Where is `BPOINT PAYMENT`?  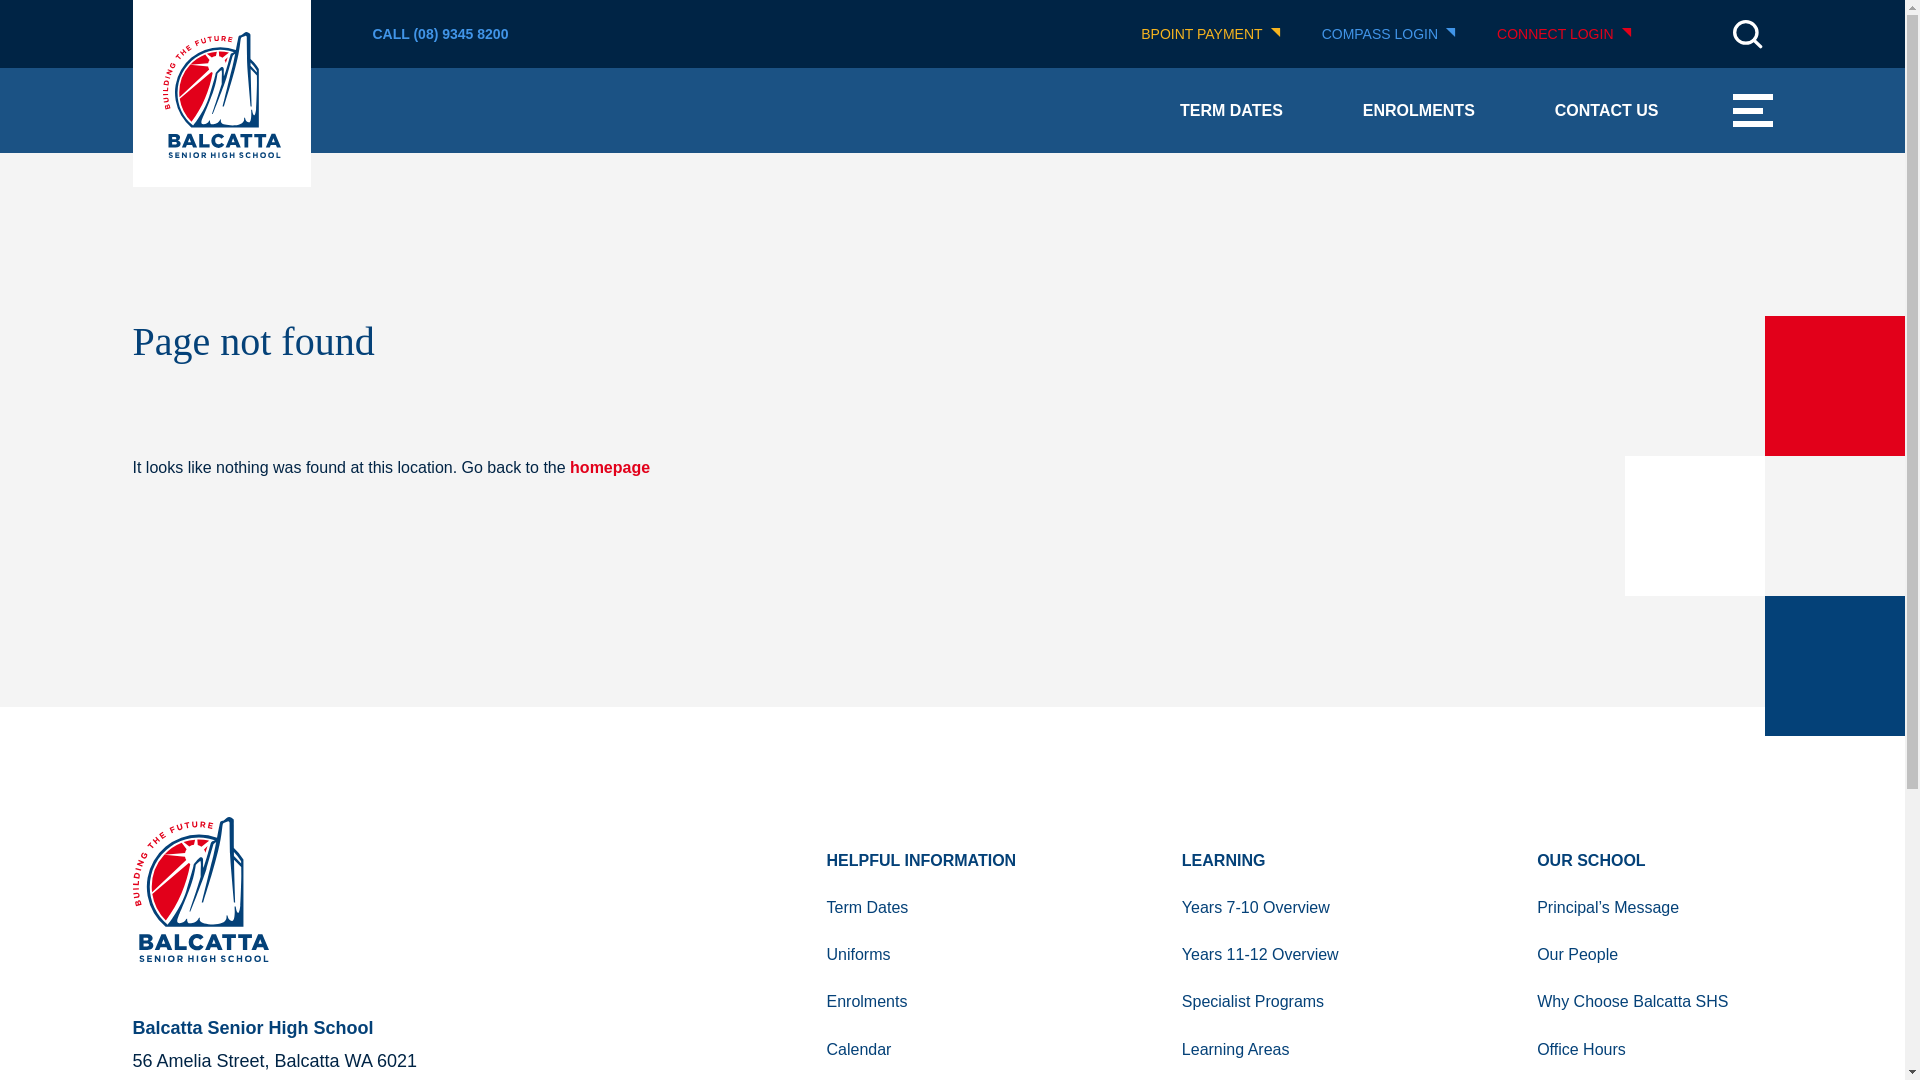 BPOINT PAYMENT is located at coordinates (1210, 34).